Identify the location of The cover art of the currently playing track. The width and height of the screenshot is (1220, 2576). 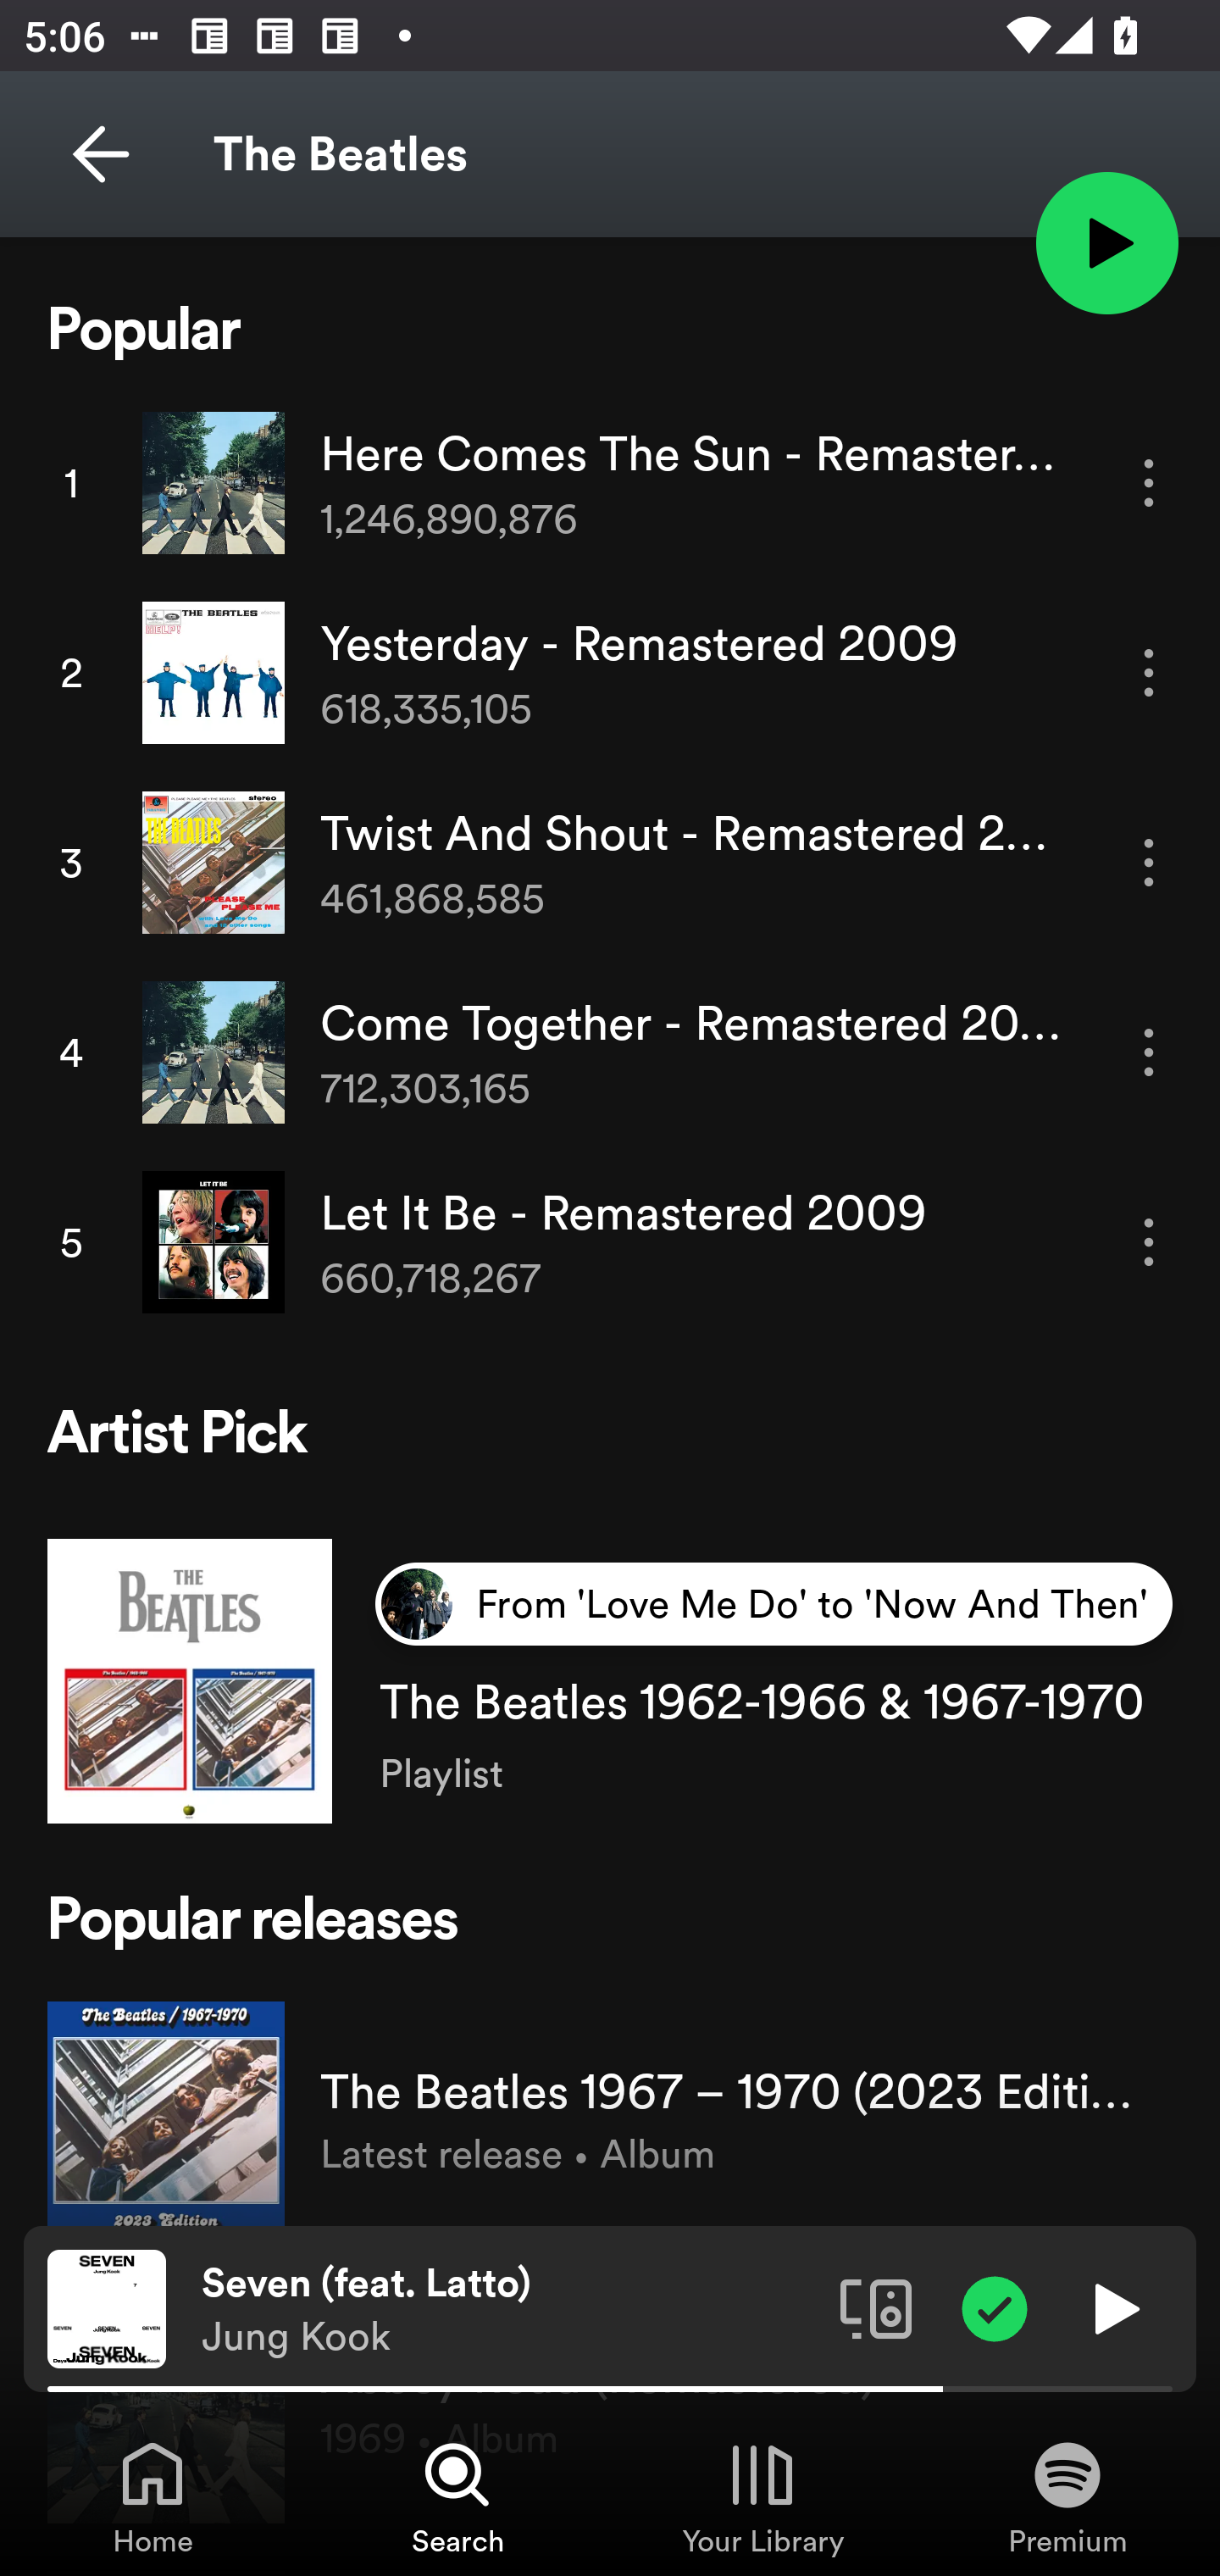
(107, 2307).